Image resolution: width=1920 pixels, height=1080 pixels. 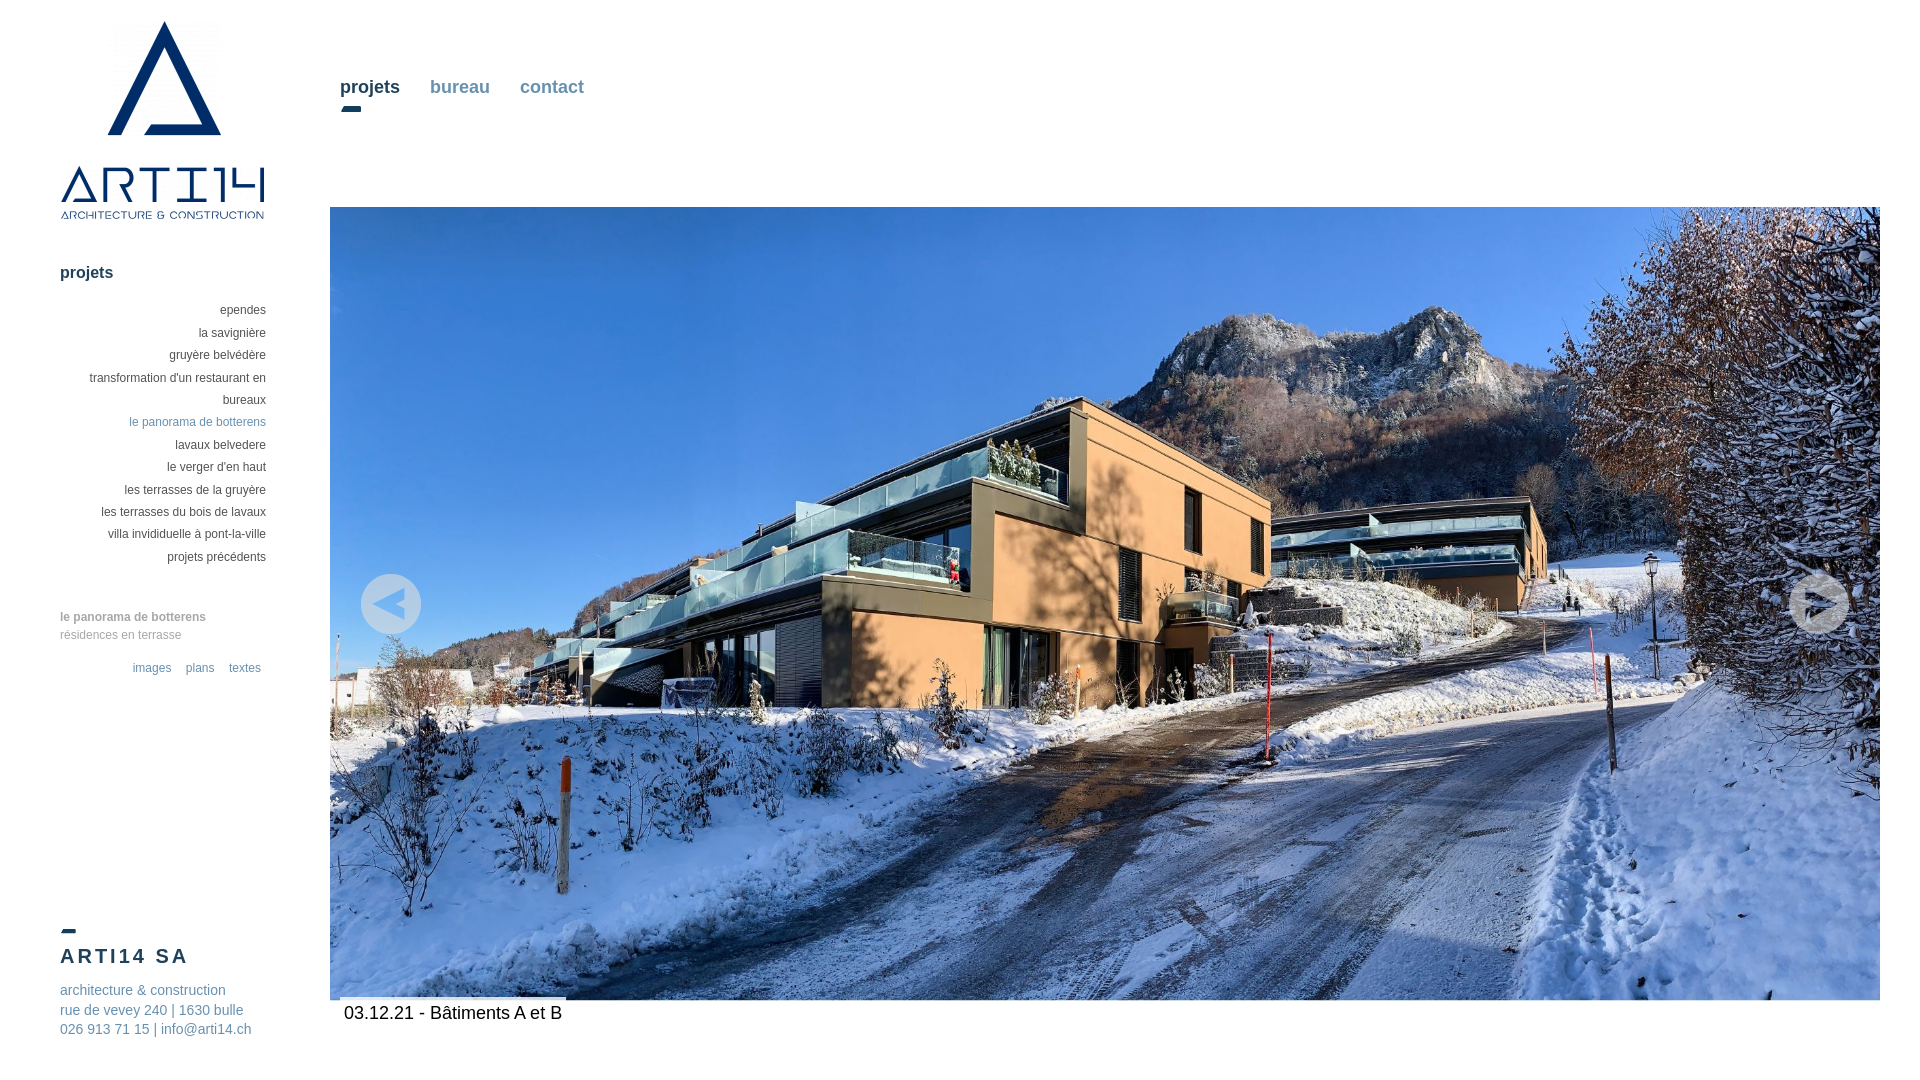 What do you see at coordinates (465, 87) in the screenshot?
I see `bureau` at bounding box center [465, 87].